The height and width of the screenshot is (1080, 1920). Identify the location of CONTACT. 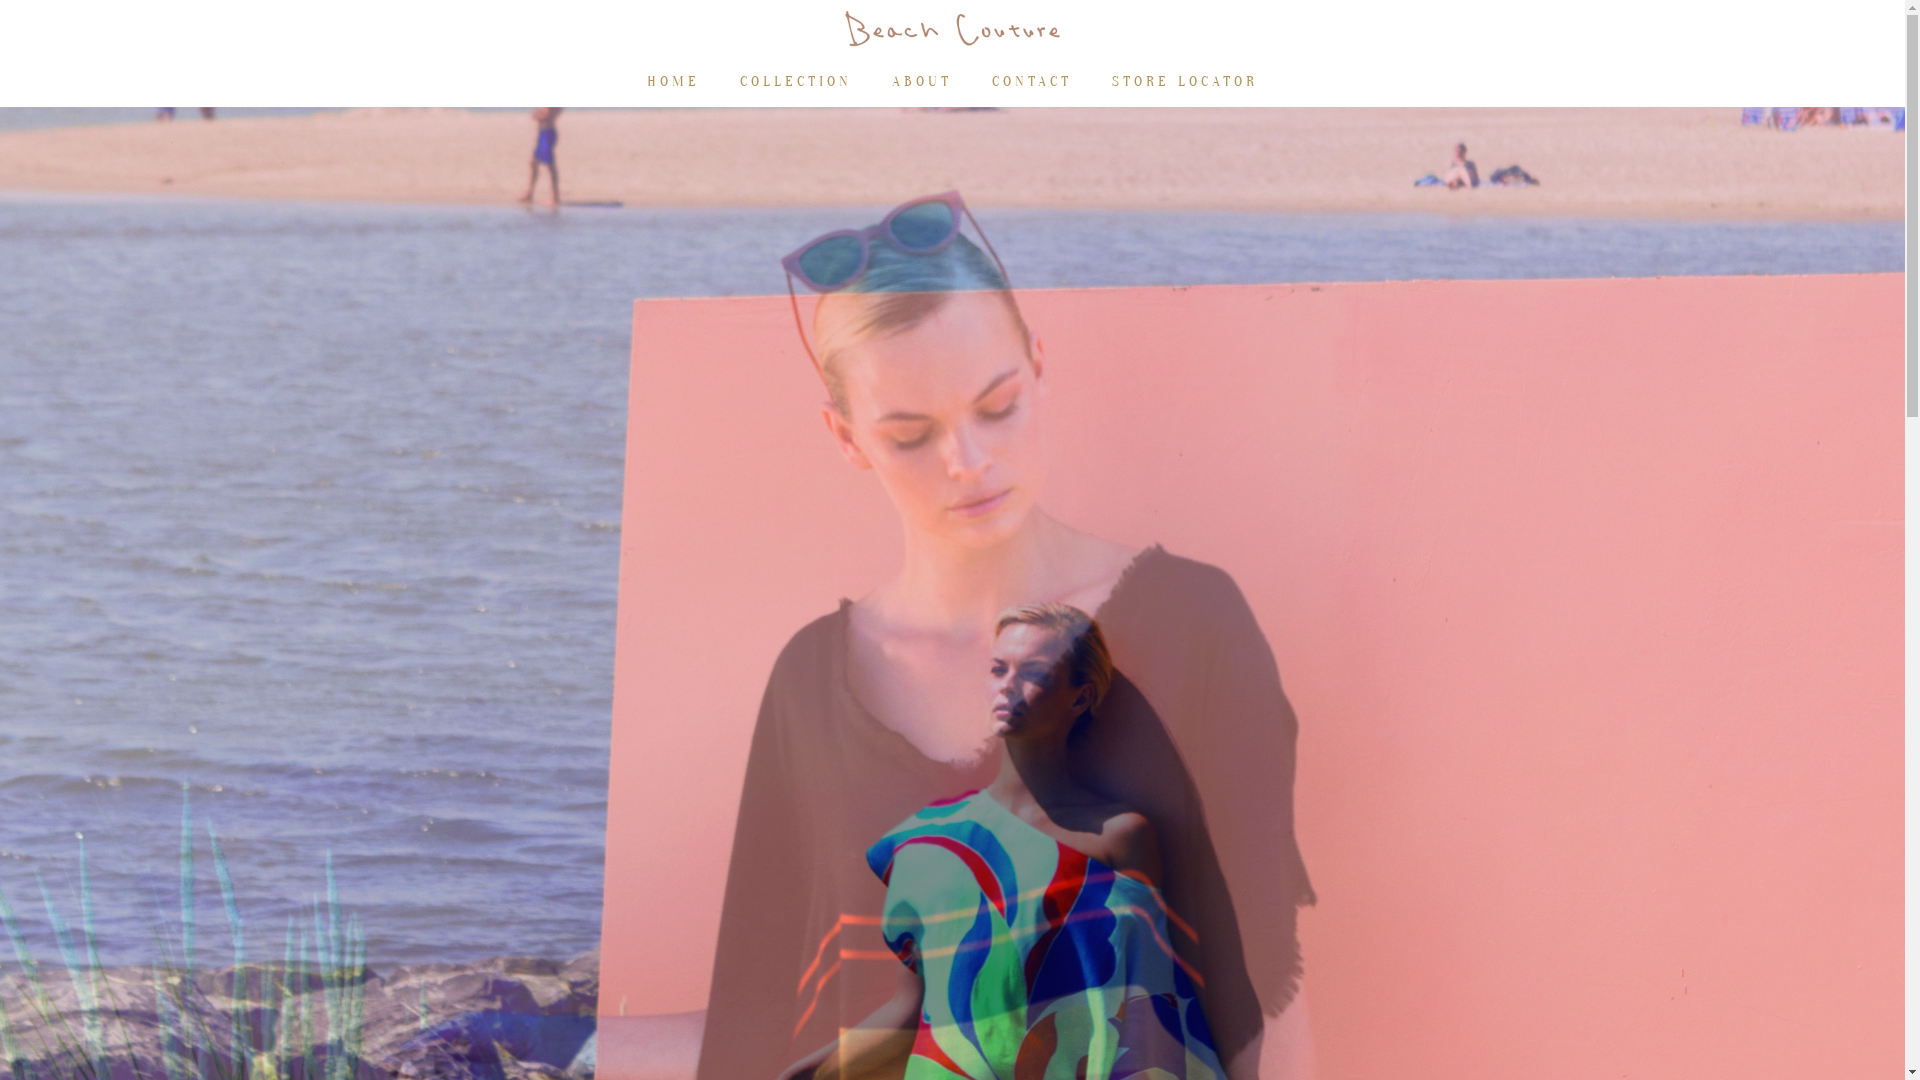
(1032, 82).